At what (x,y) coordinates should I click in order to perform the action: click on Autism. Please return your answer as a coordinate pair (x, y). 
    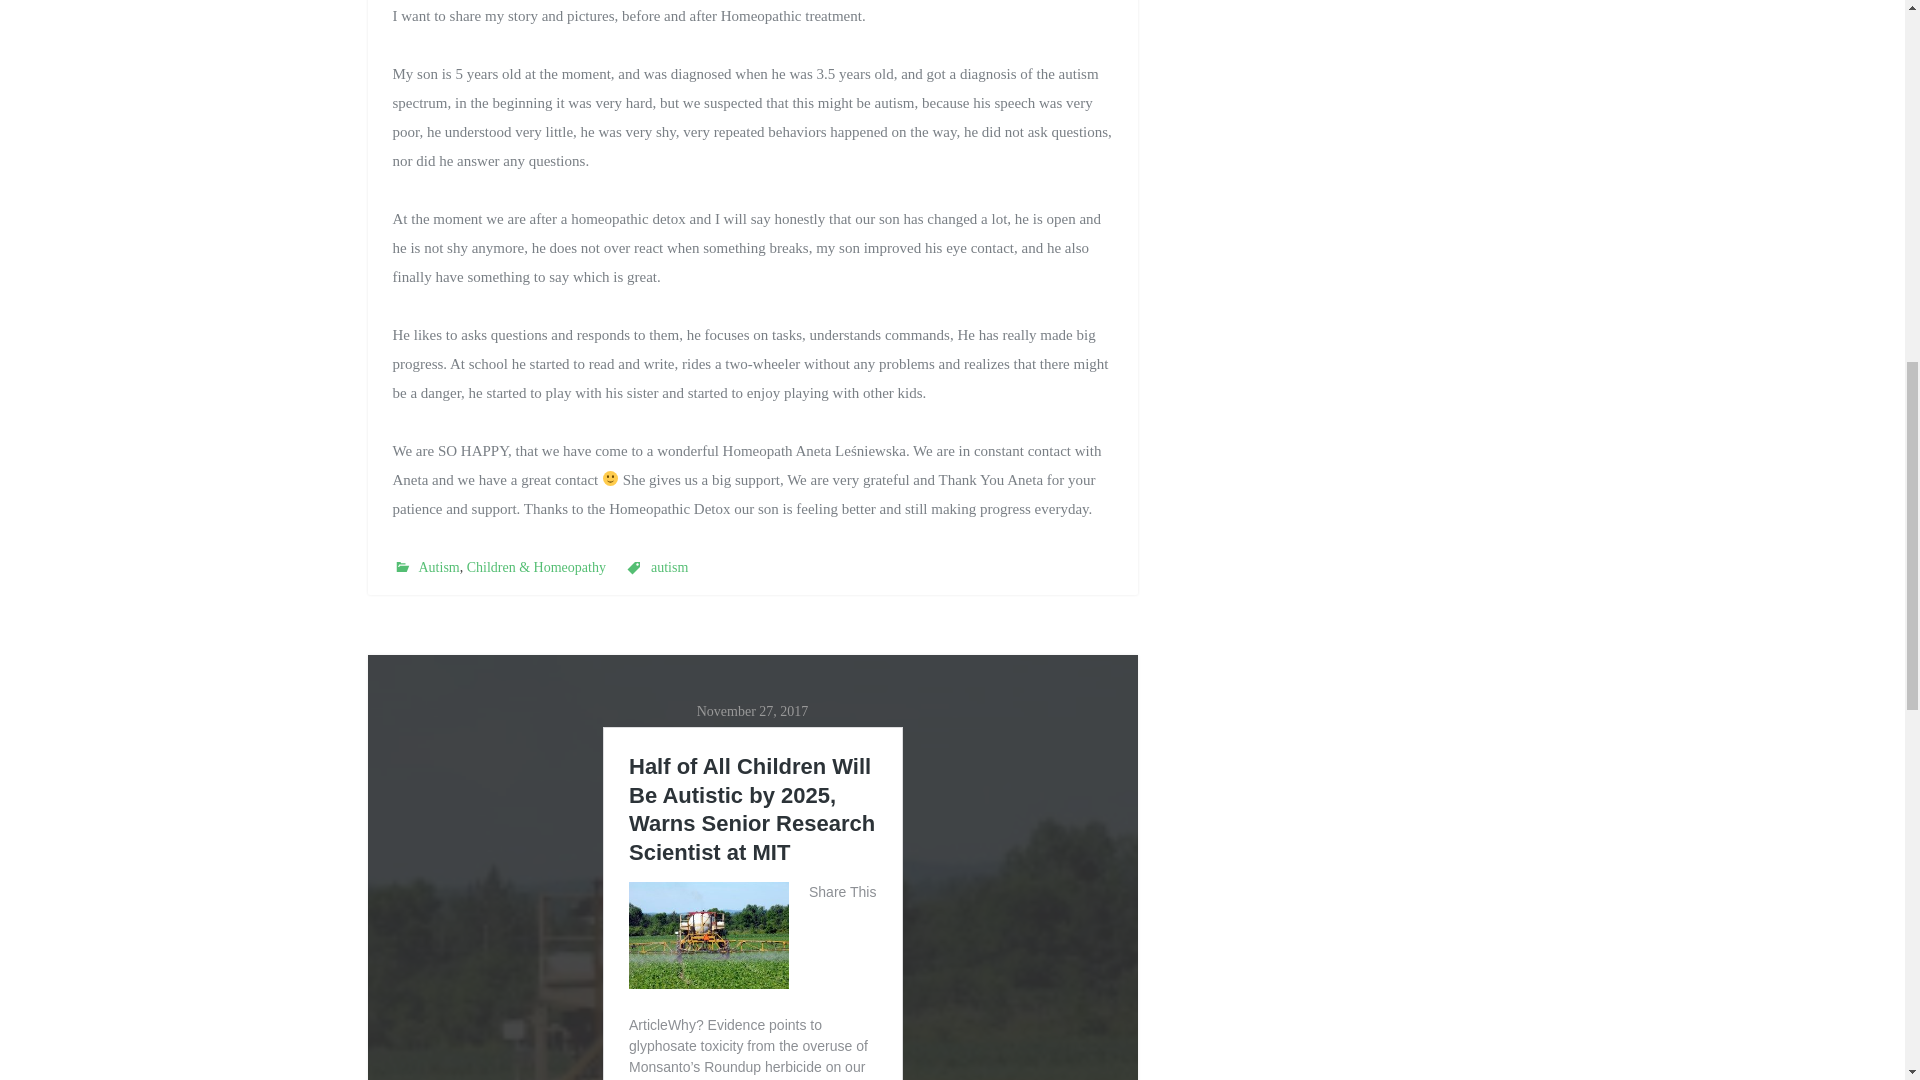
    Looking at the image, I should click on (438, 567).